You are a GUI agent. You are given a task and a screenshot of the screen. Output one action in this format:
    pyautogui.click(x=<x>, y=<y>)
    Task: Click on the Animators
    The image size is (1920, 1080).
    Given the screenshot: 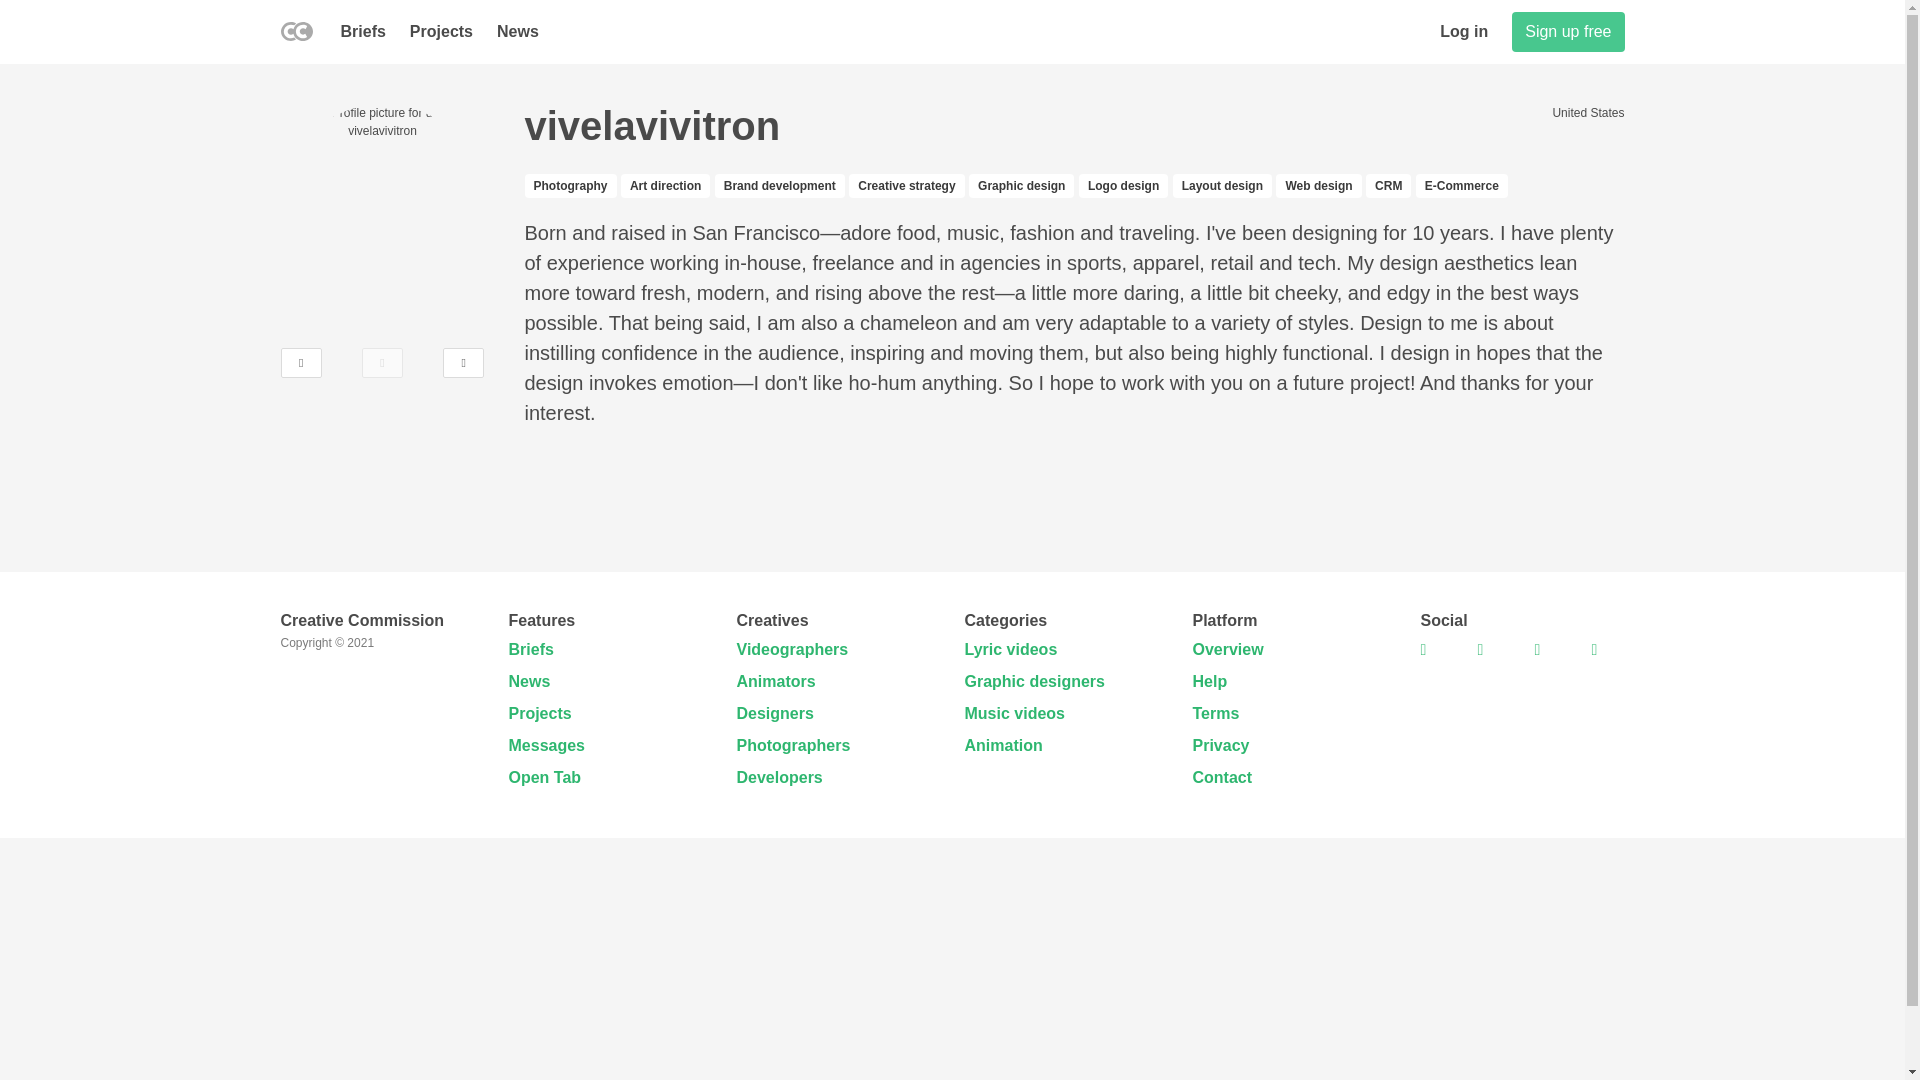 What is the action you would take?
    pyautogui.click(x=774, y=681)
    